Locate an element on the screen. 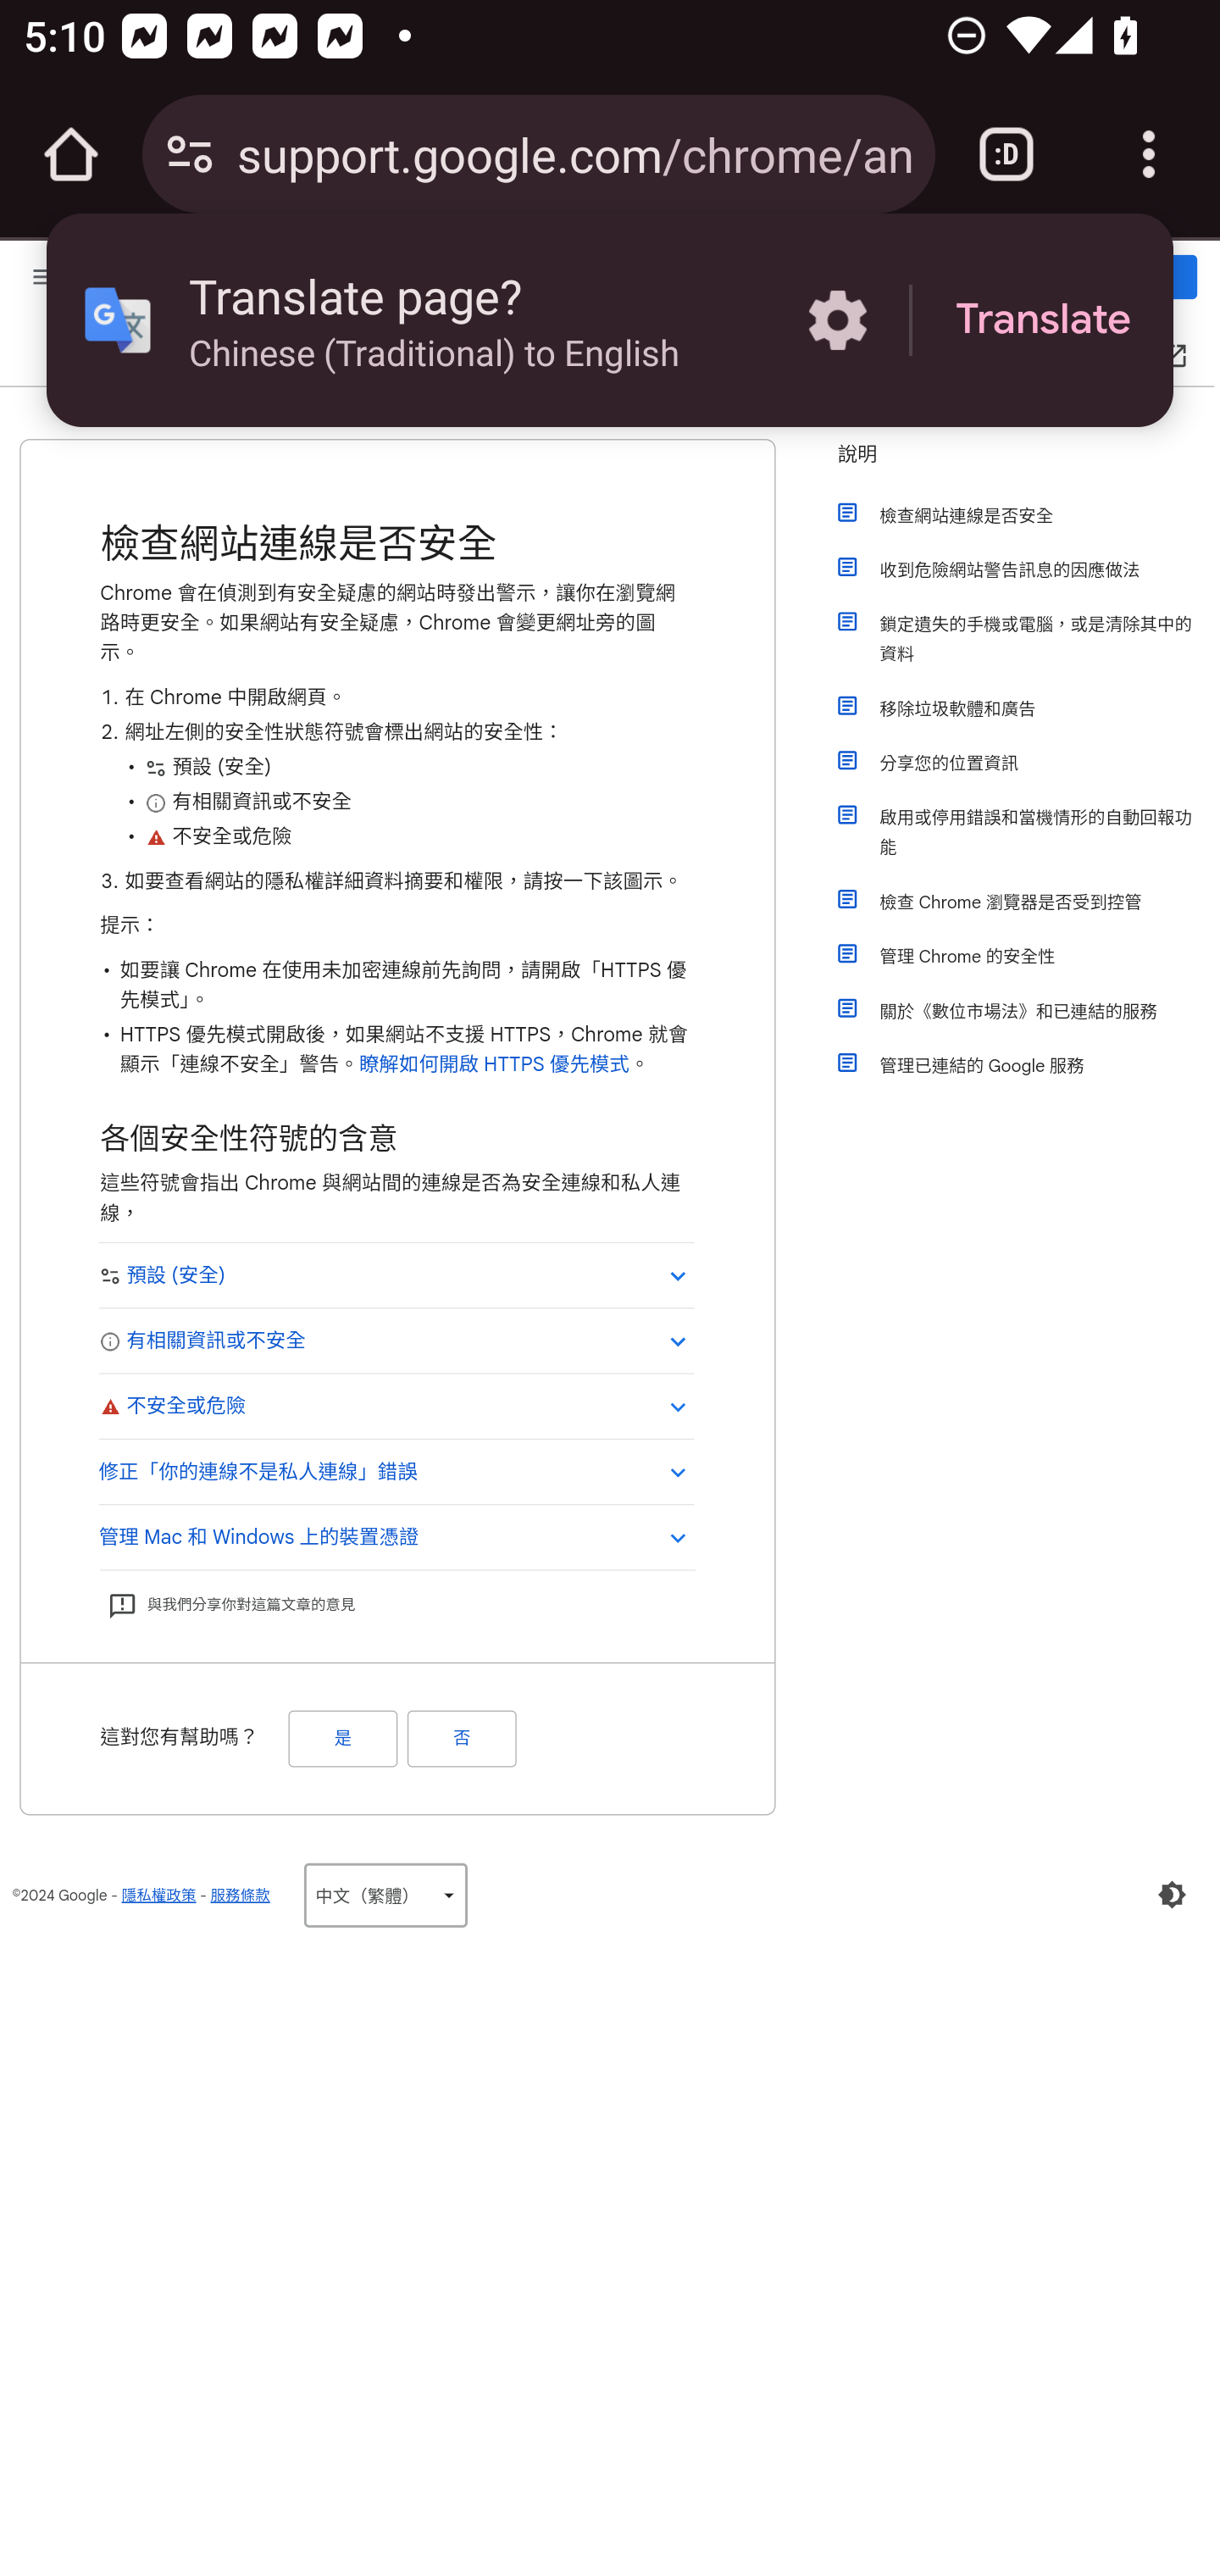 This screenshot has width=1220, height=2576. 是 (這對您有幫助嗎？) is located at coordinates (342, 1737).